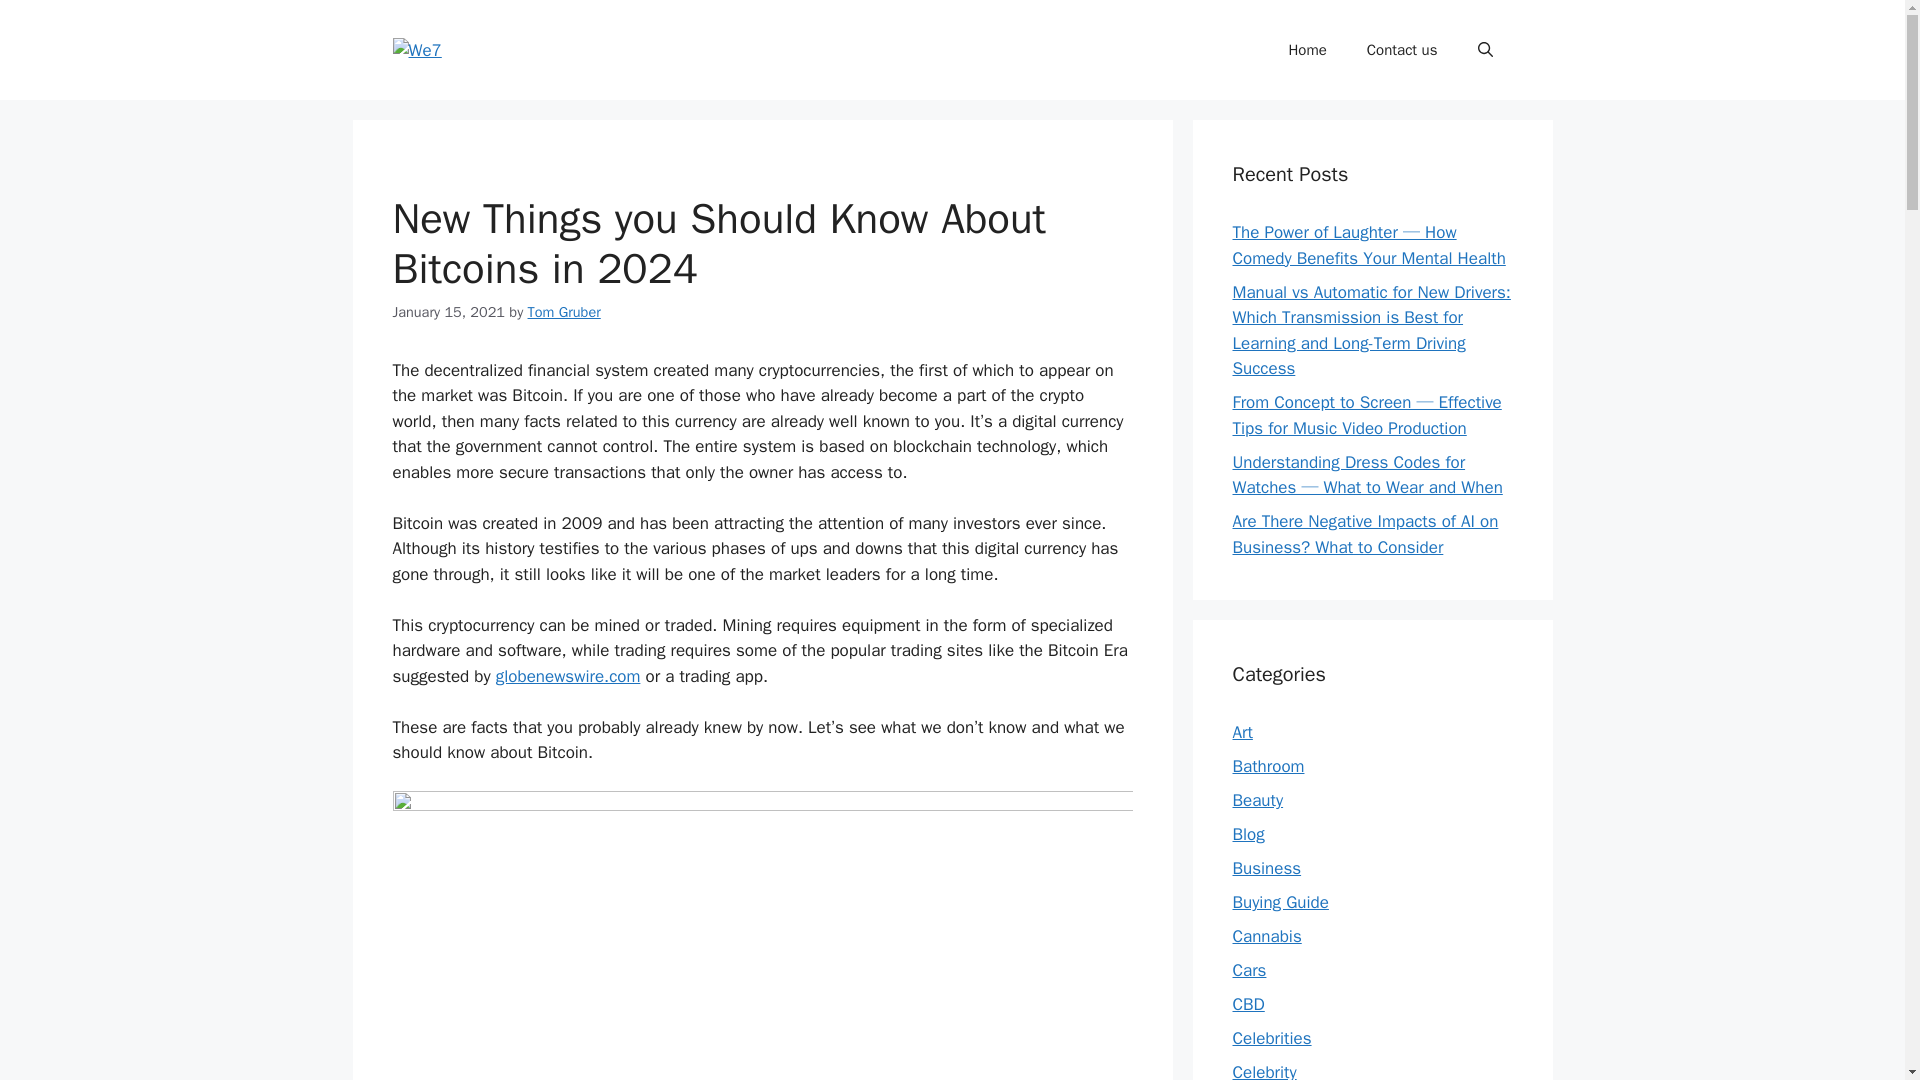  Describe the element at coordinates (1280, 902) in the screenshot. I see `Buying Guide` at that location.